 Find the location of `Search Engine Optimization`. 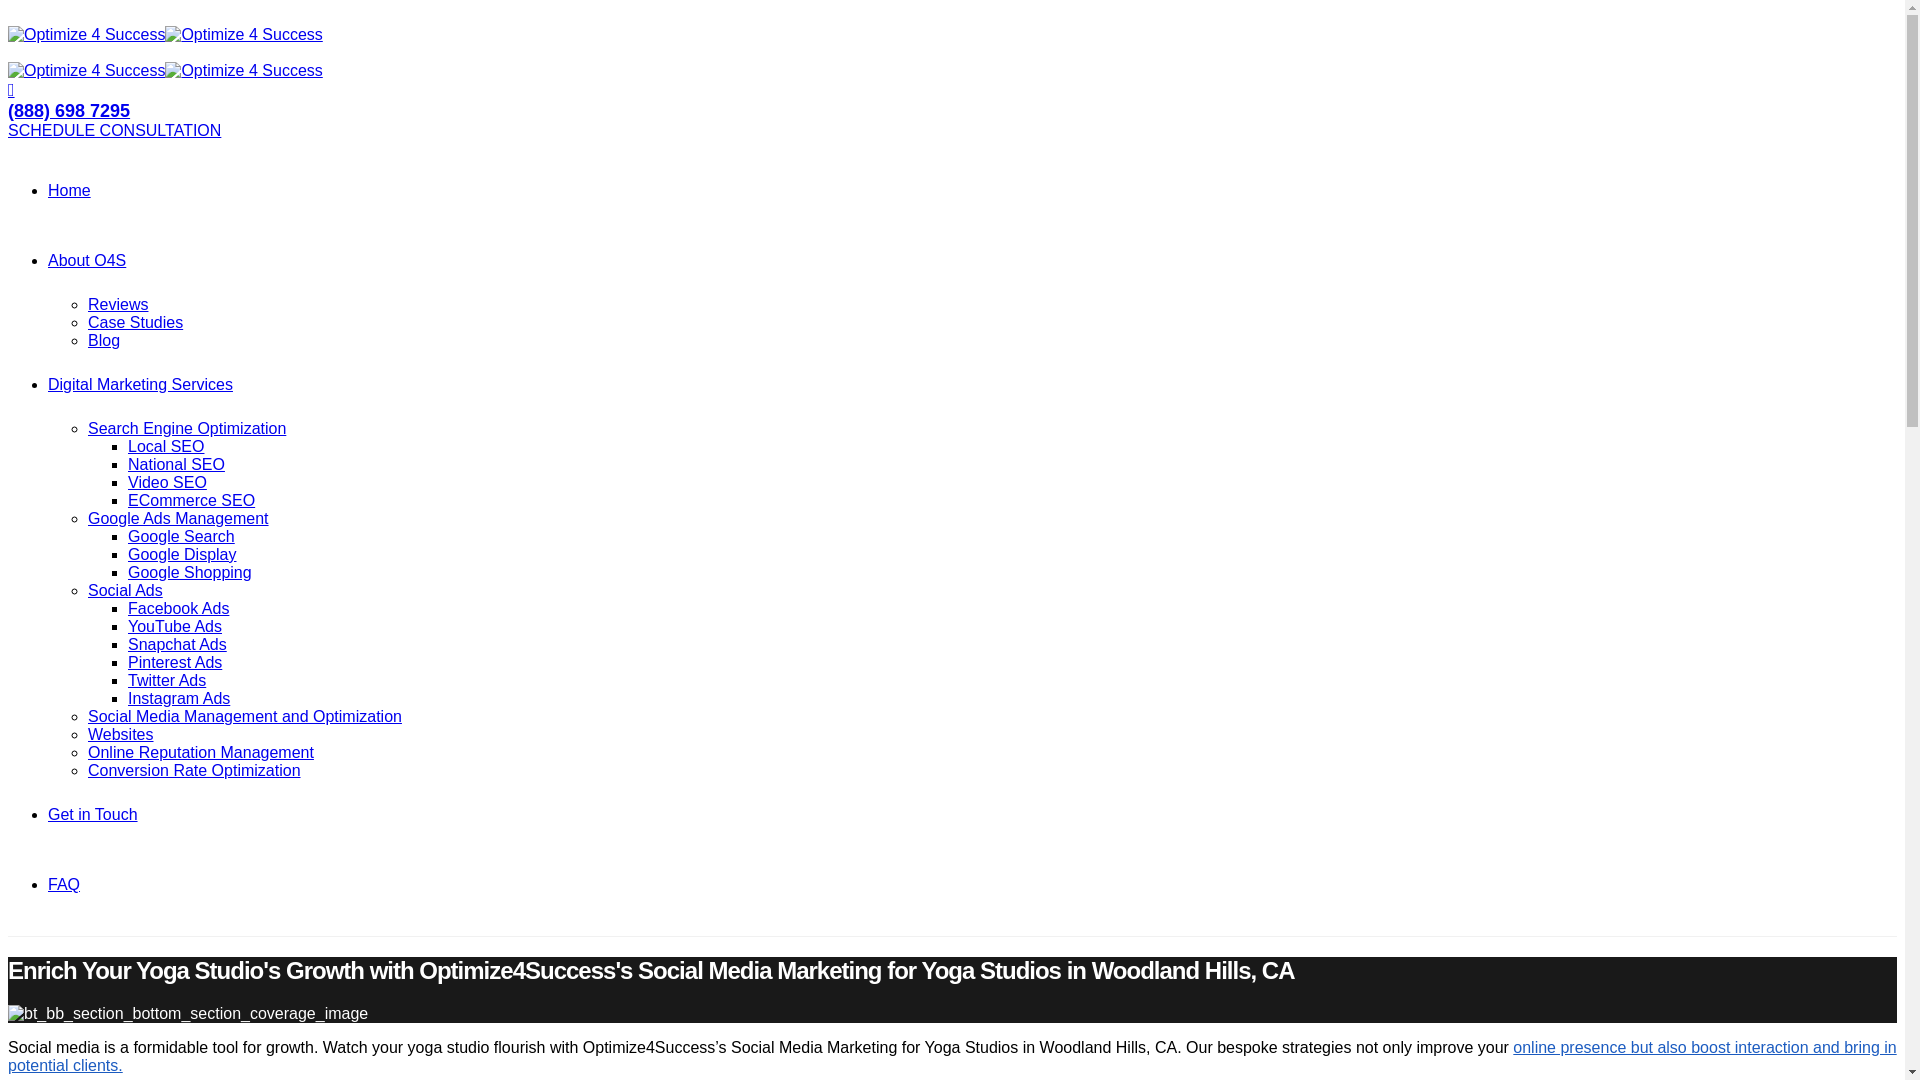

Search Engine Optimization is located at coordinates (187, 428).